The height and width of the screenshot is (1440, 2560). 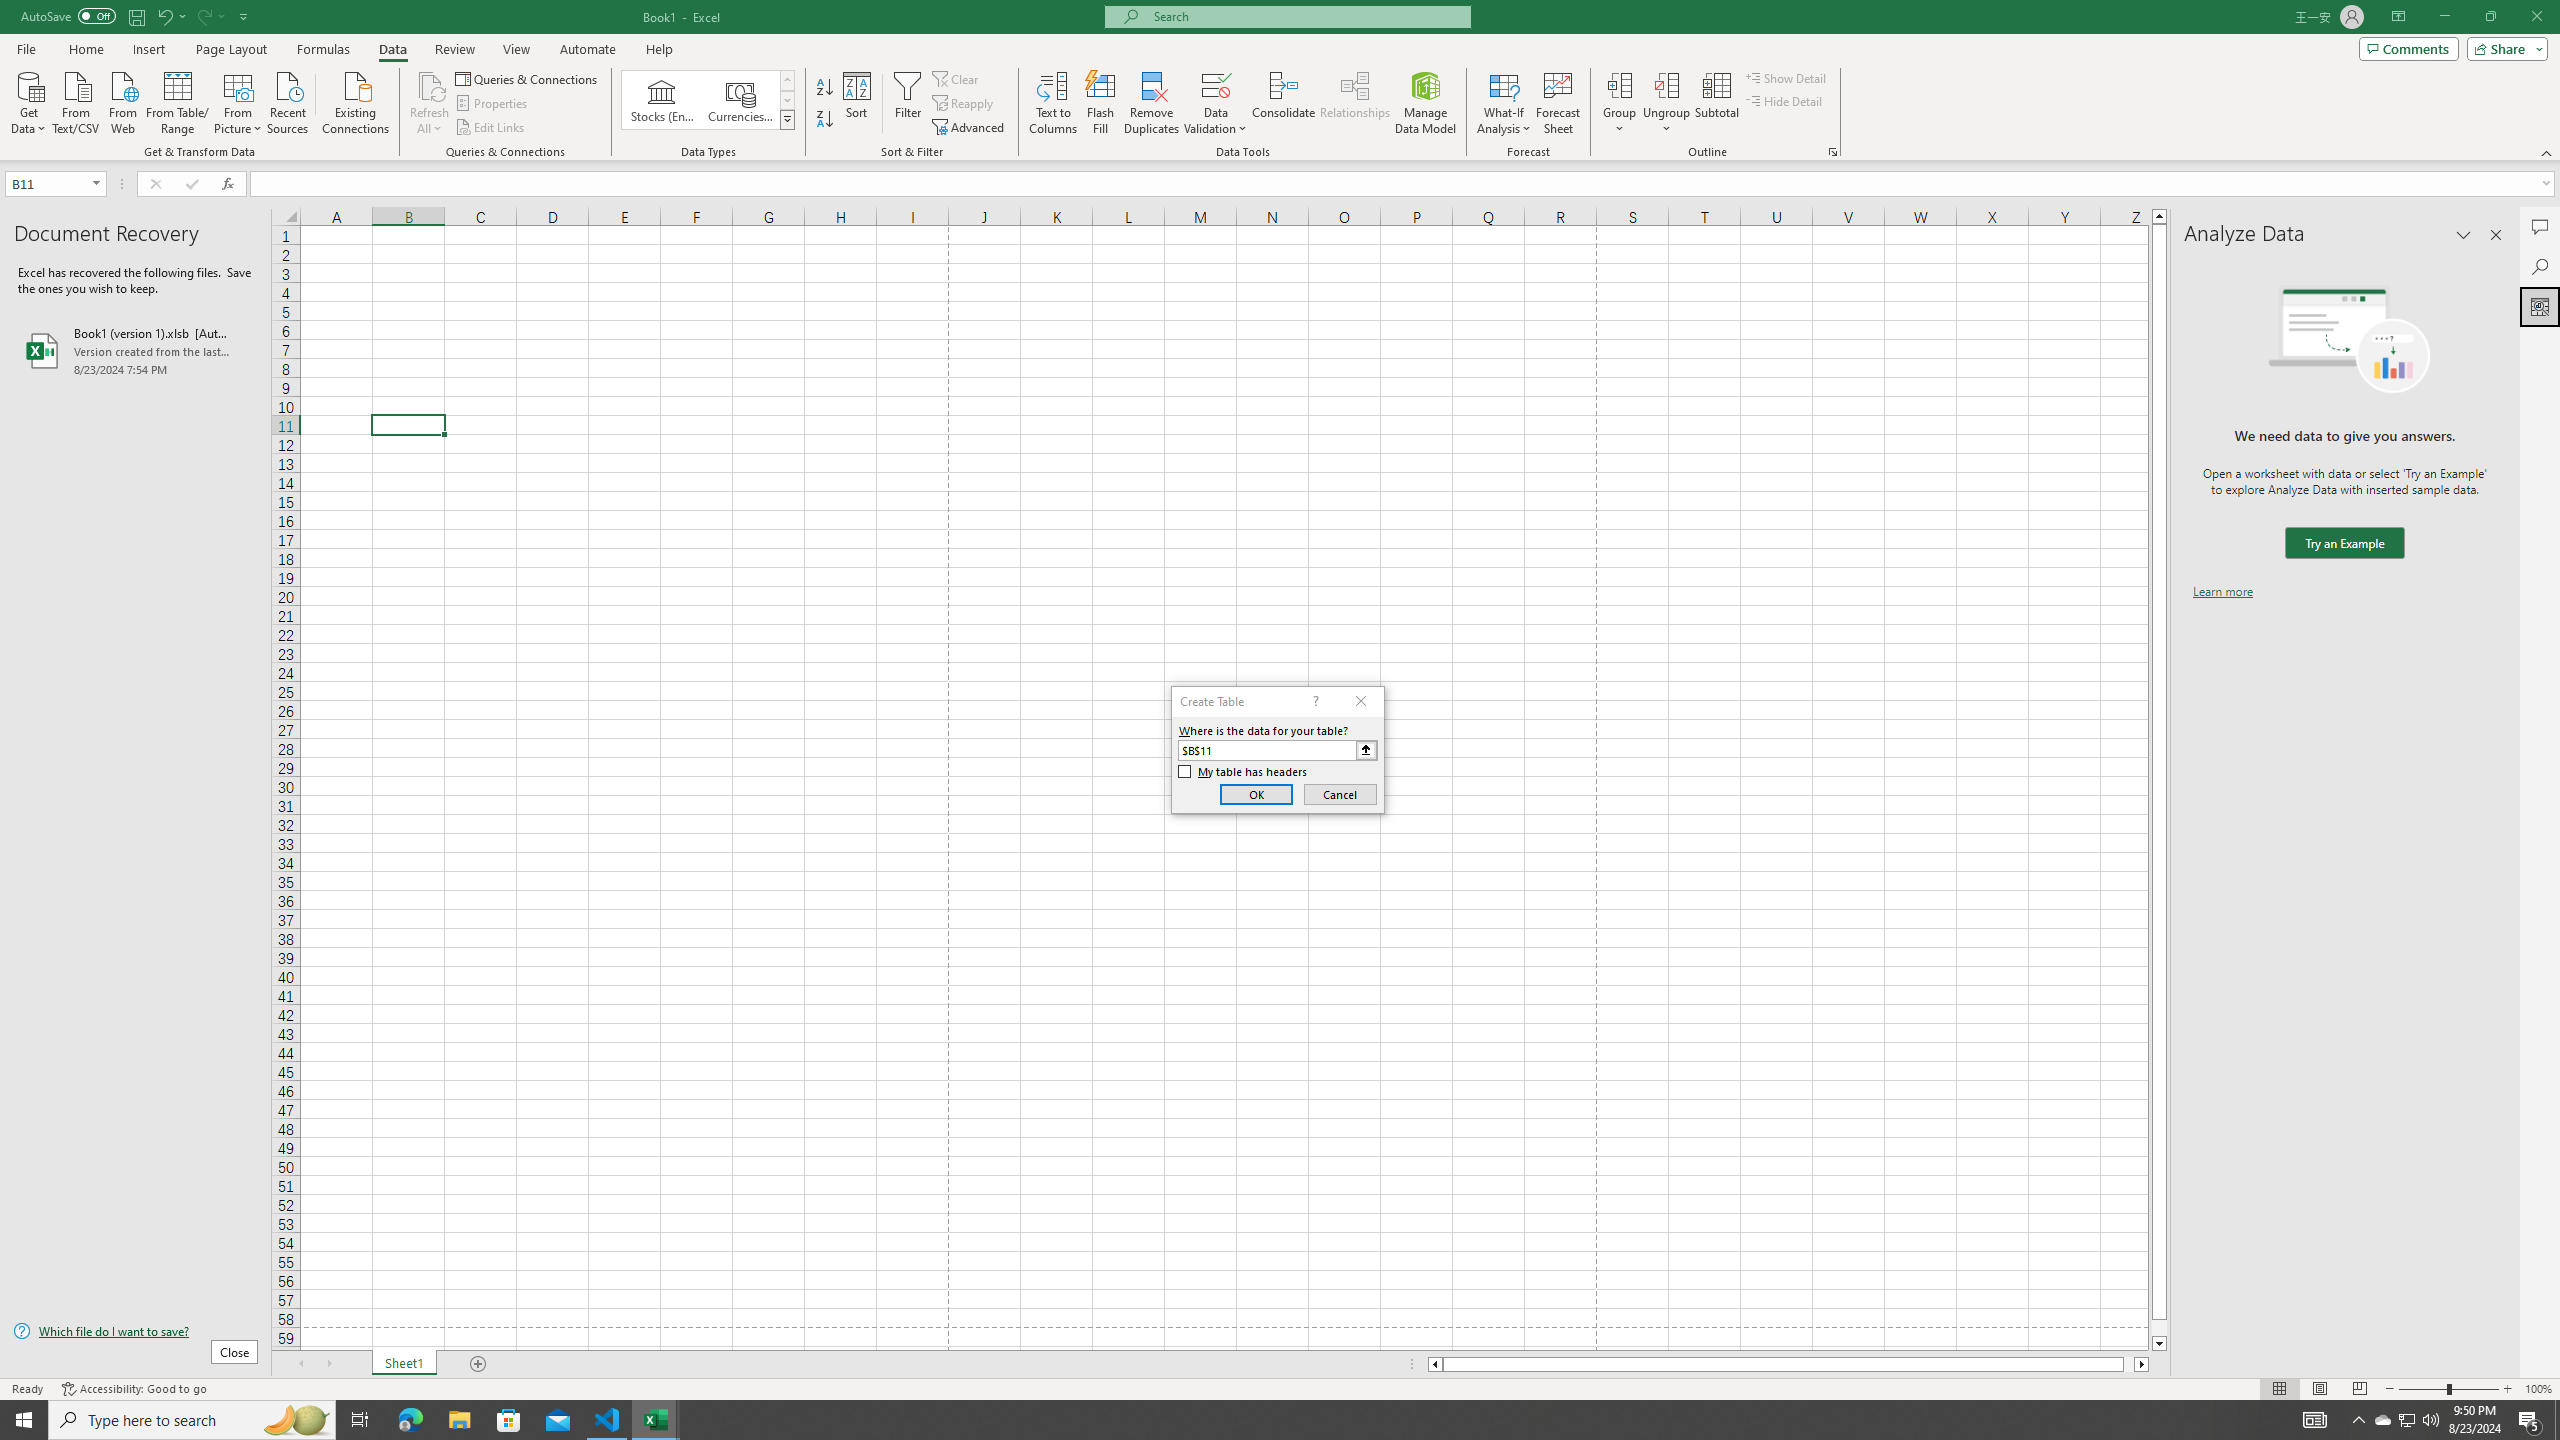 I want to click on Recent Sources, so click(x=288, y=101).